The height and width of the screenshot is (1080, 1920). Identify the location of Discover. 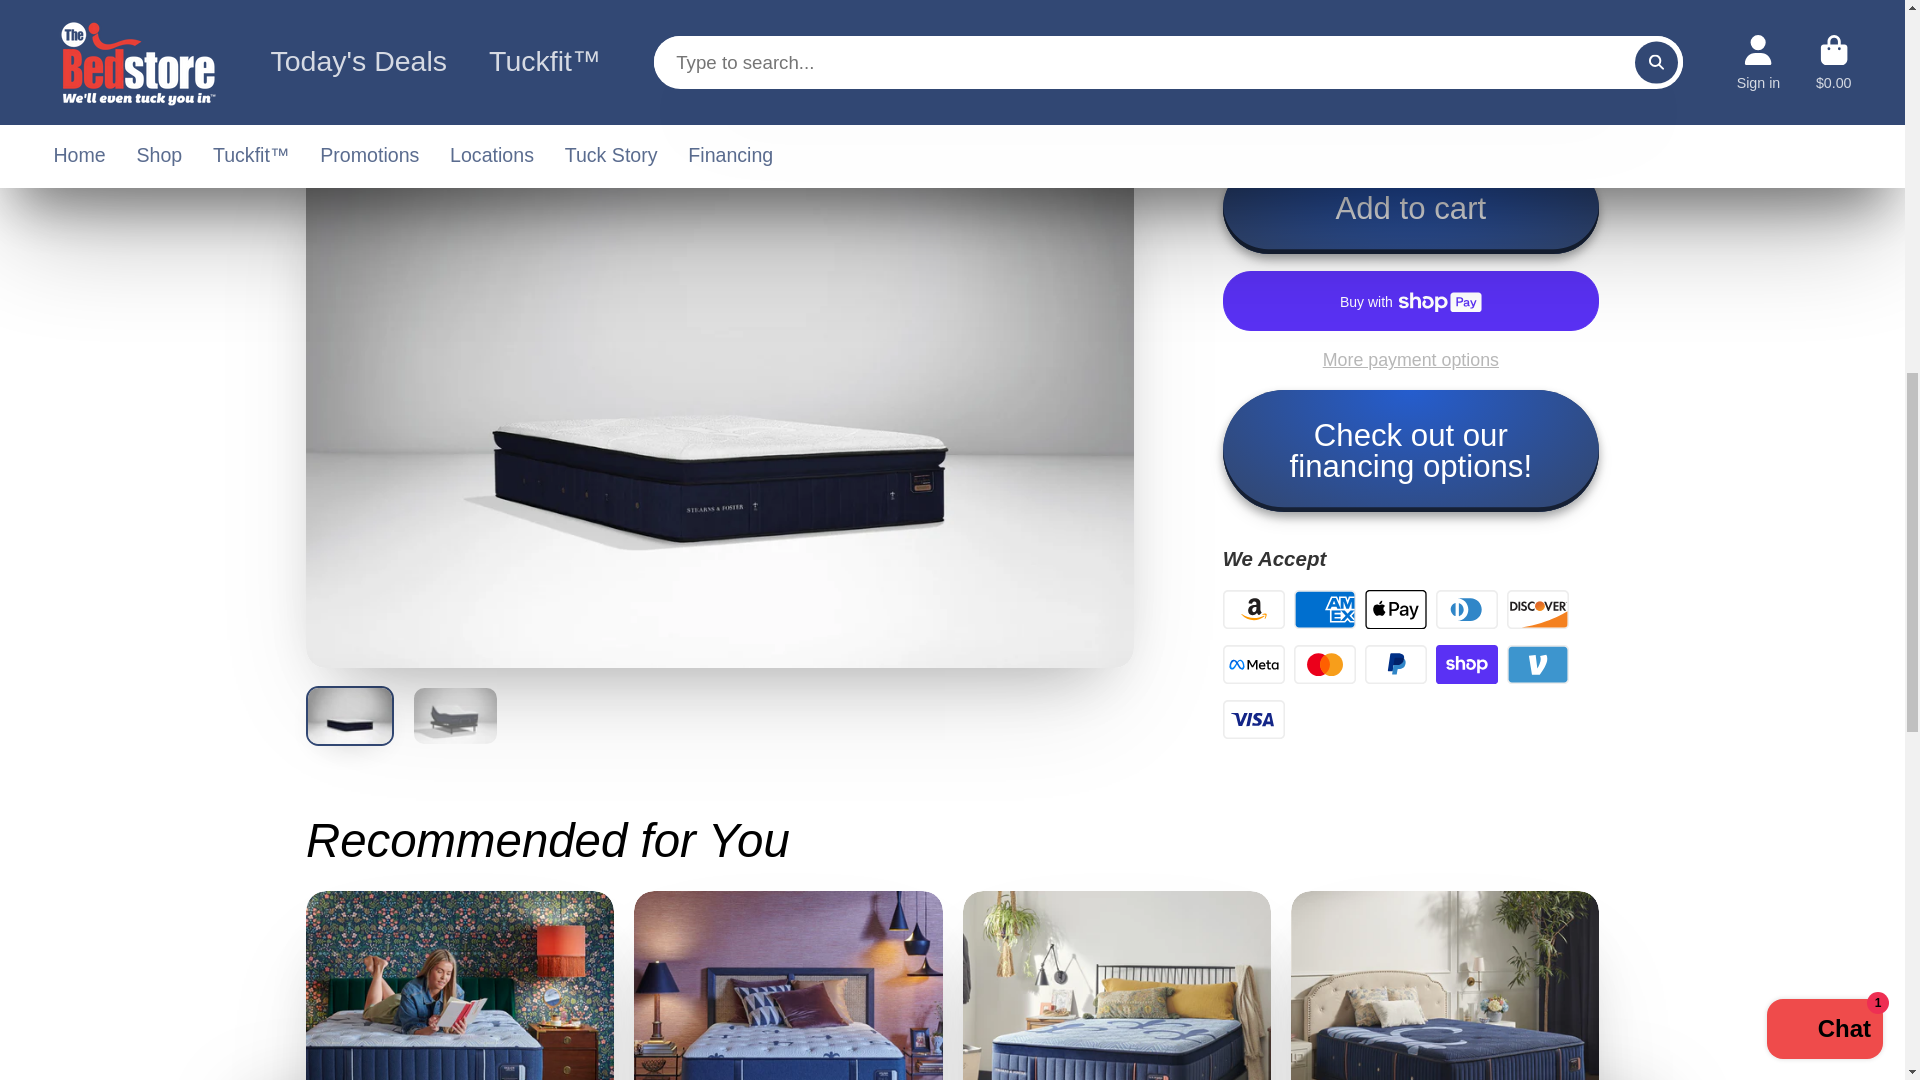
(1536, 609).